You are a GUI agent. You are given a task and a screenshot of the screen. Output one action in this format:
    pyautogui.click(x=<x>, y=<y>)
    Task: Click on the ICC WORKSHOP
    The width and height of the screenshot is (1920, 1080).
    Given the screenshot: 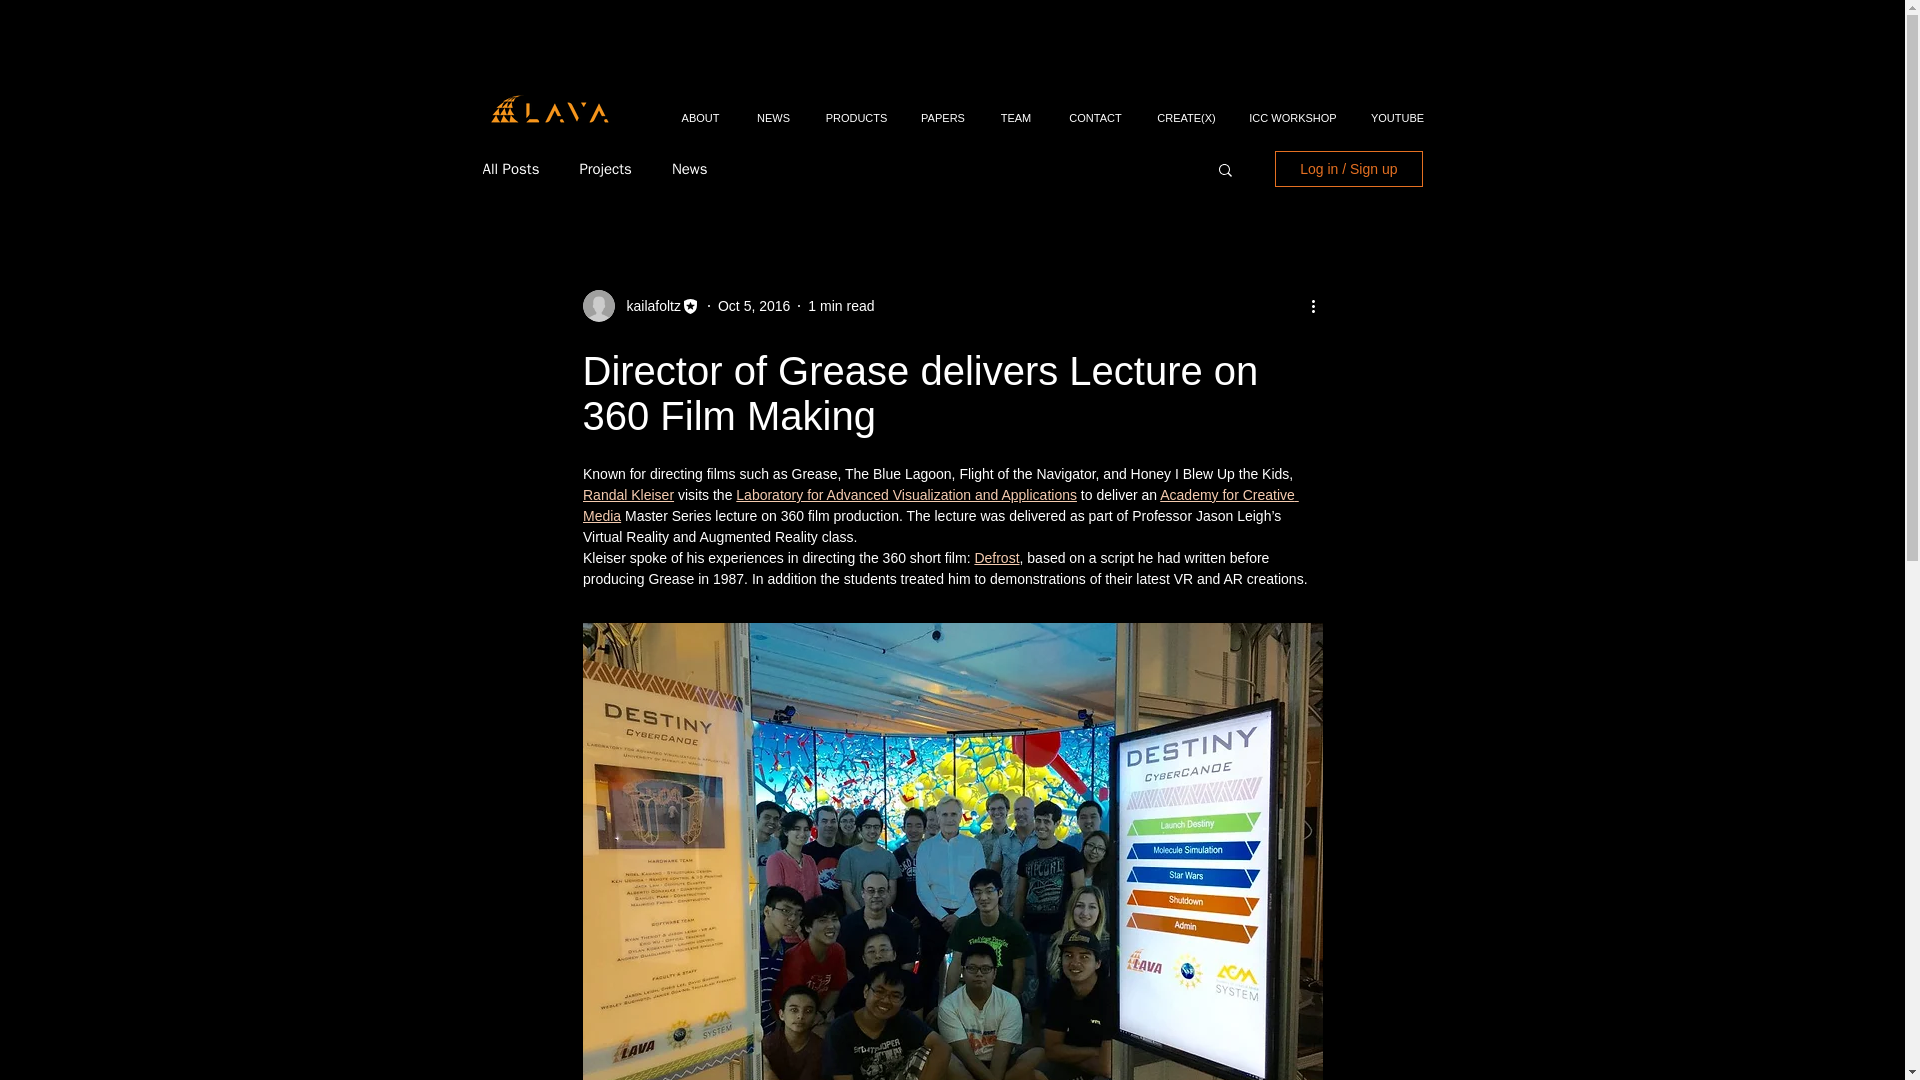 What is the action you would take?
    pyautogui.click(x=1292, y=108)
    